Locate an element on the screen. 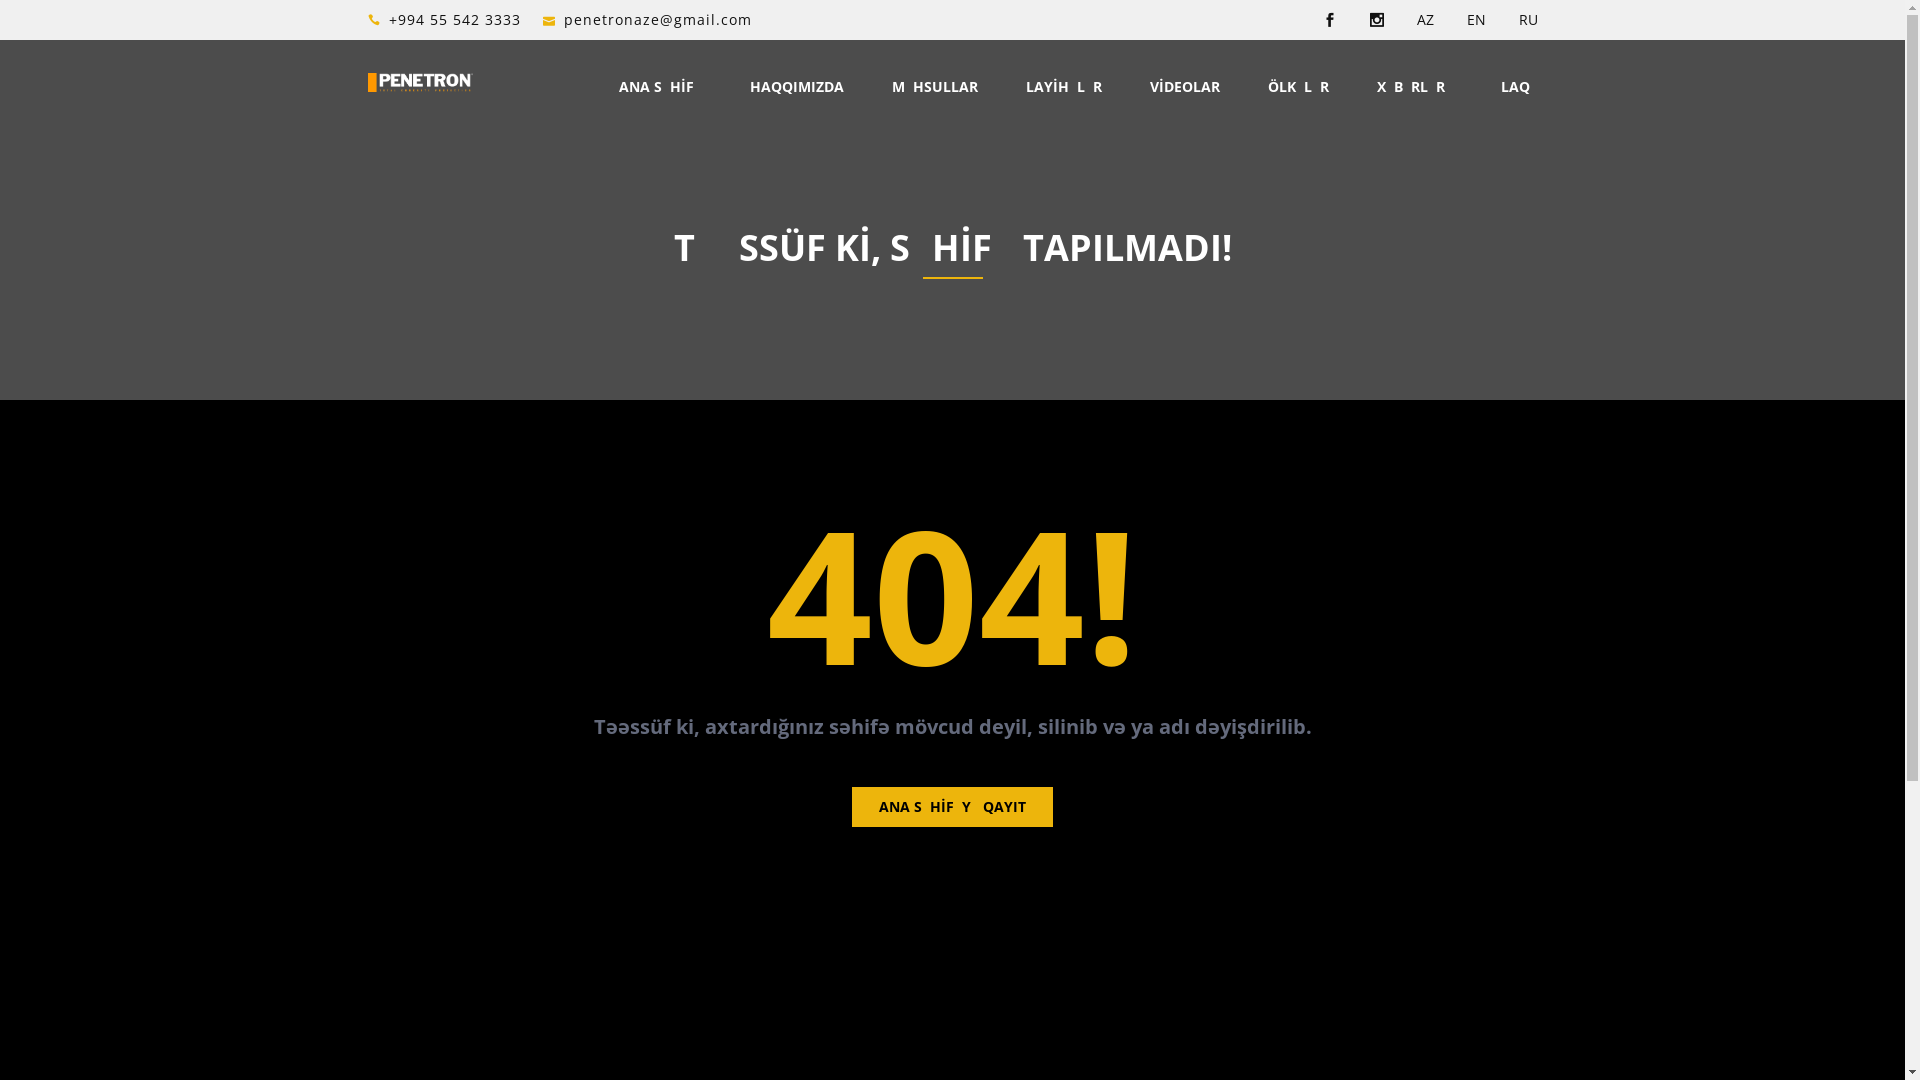 The image size is (1920, 1080). +994 55 542 3333 is located at coordinates (454, 20).